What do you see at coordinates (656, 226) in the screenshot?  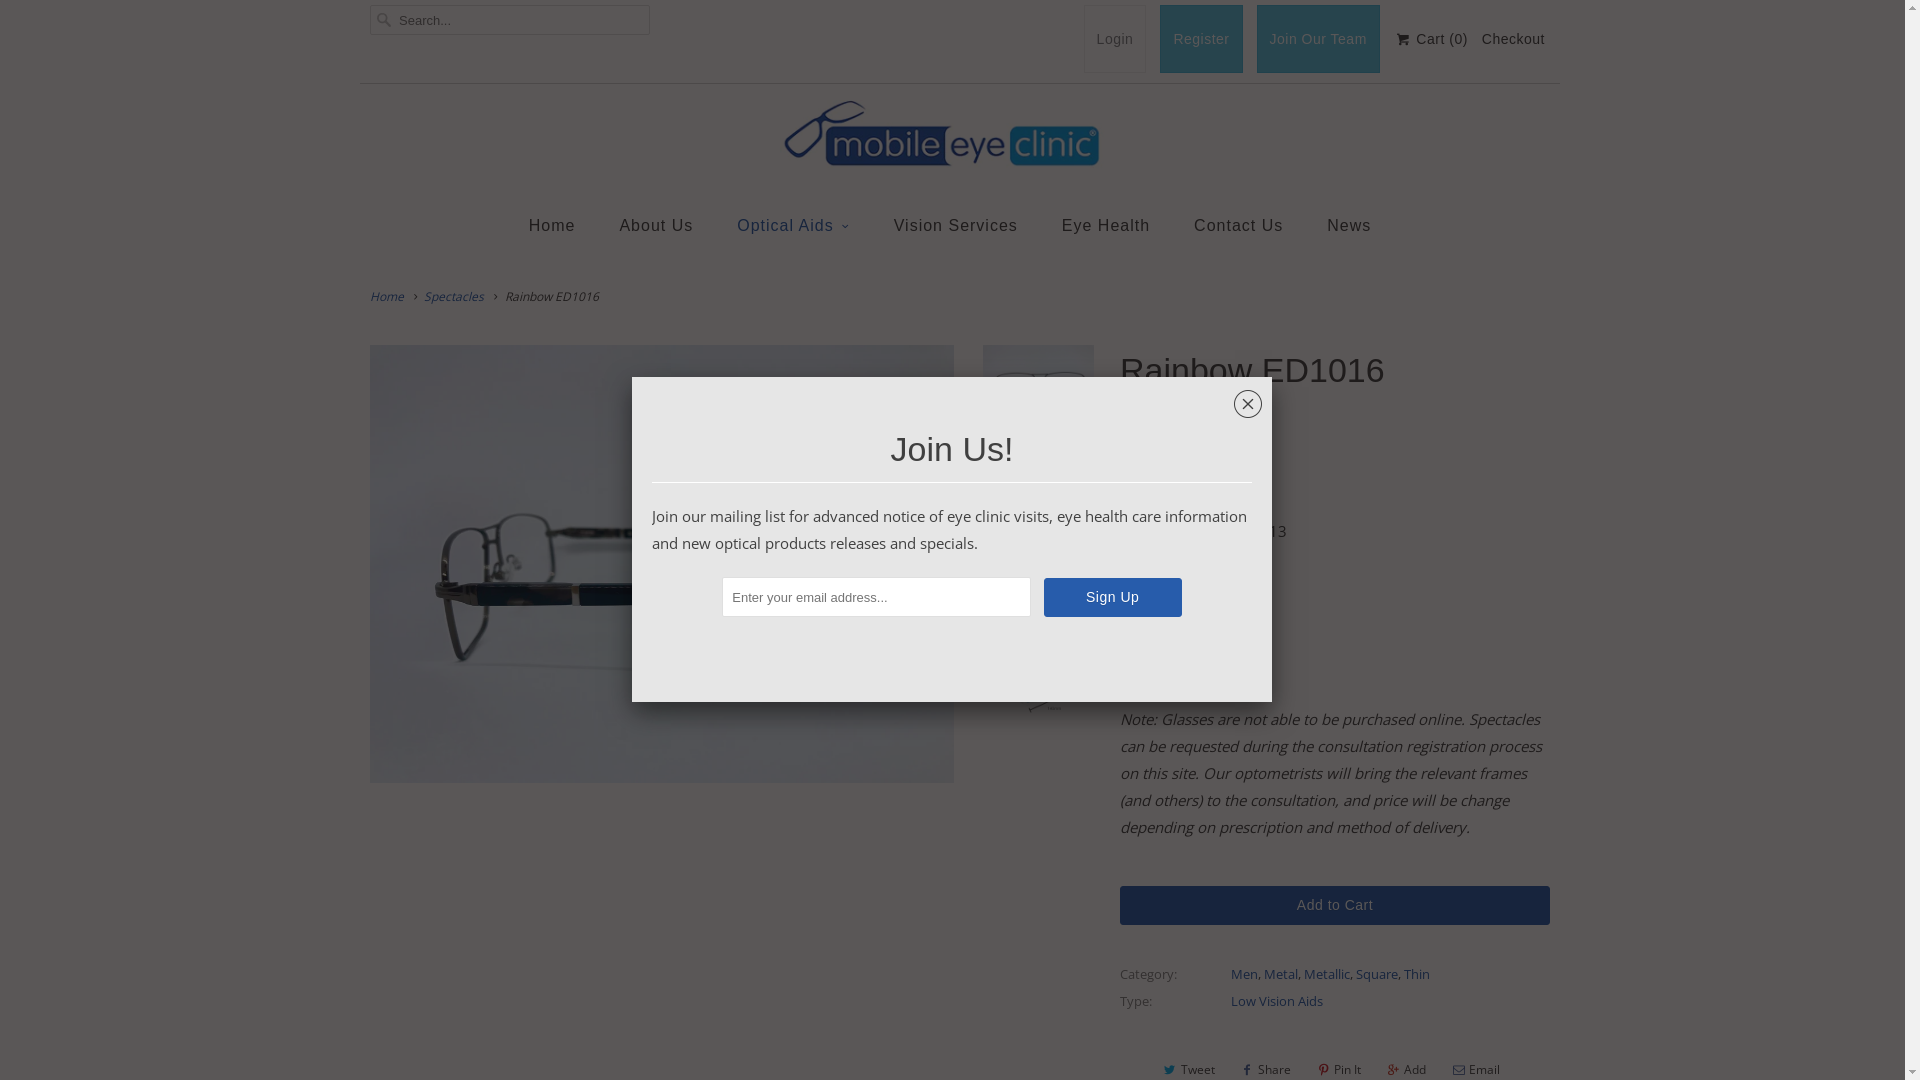 I see `About Us` at bounding box center [656, 226].